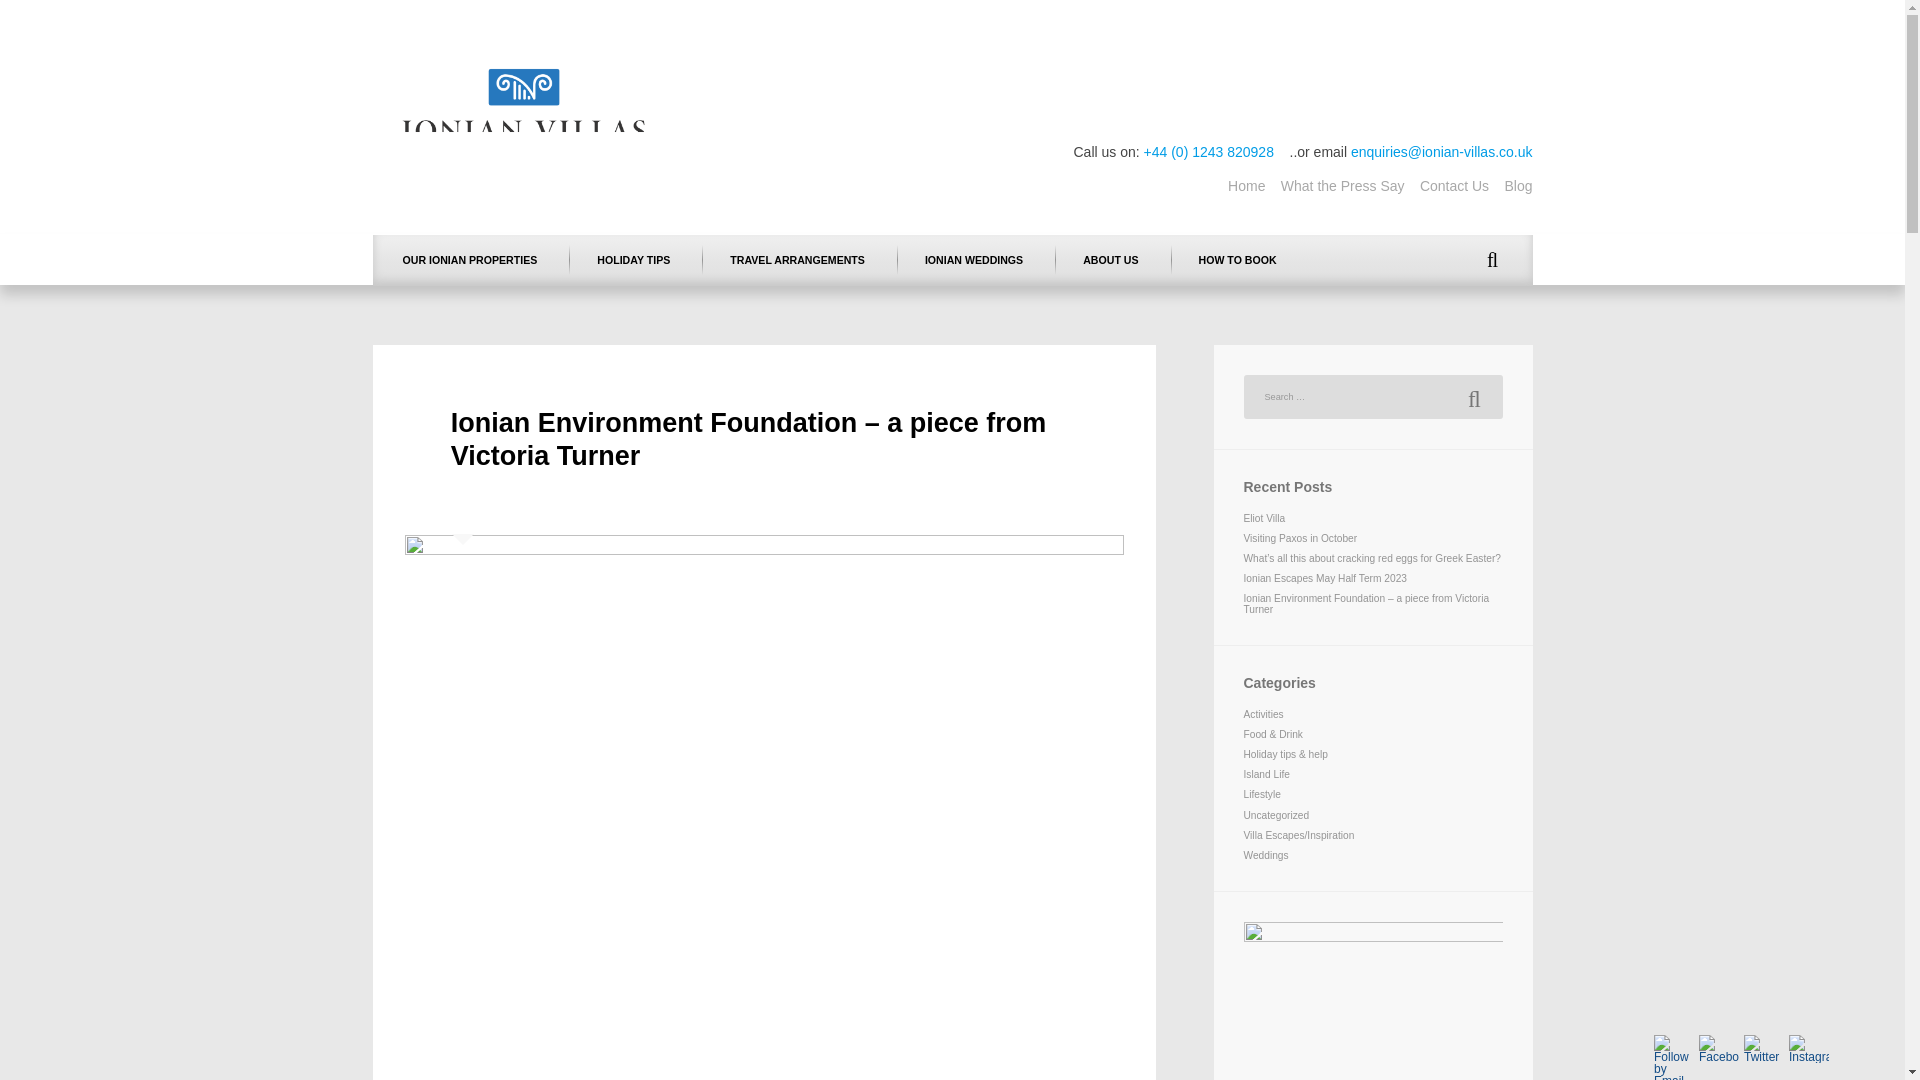 The width and height of the screenshot is (1920, 1080). What do you see at coordinates (1809, 1048) in the screenshot?
I see `Instagram` at bounding box center [1809, 1048].